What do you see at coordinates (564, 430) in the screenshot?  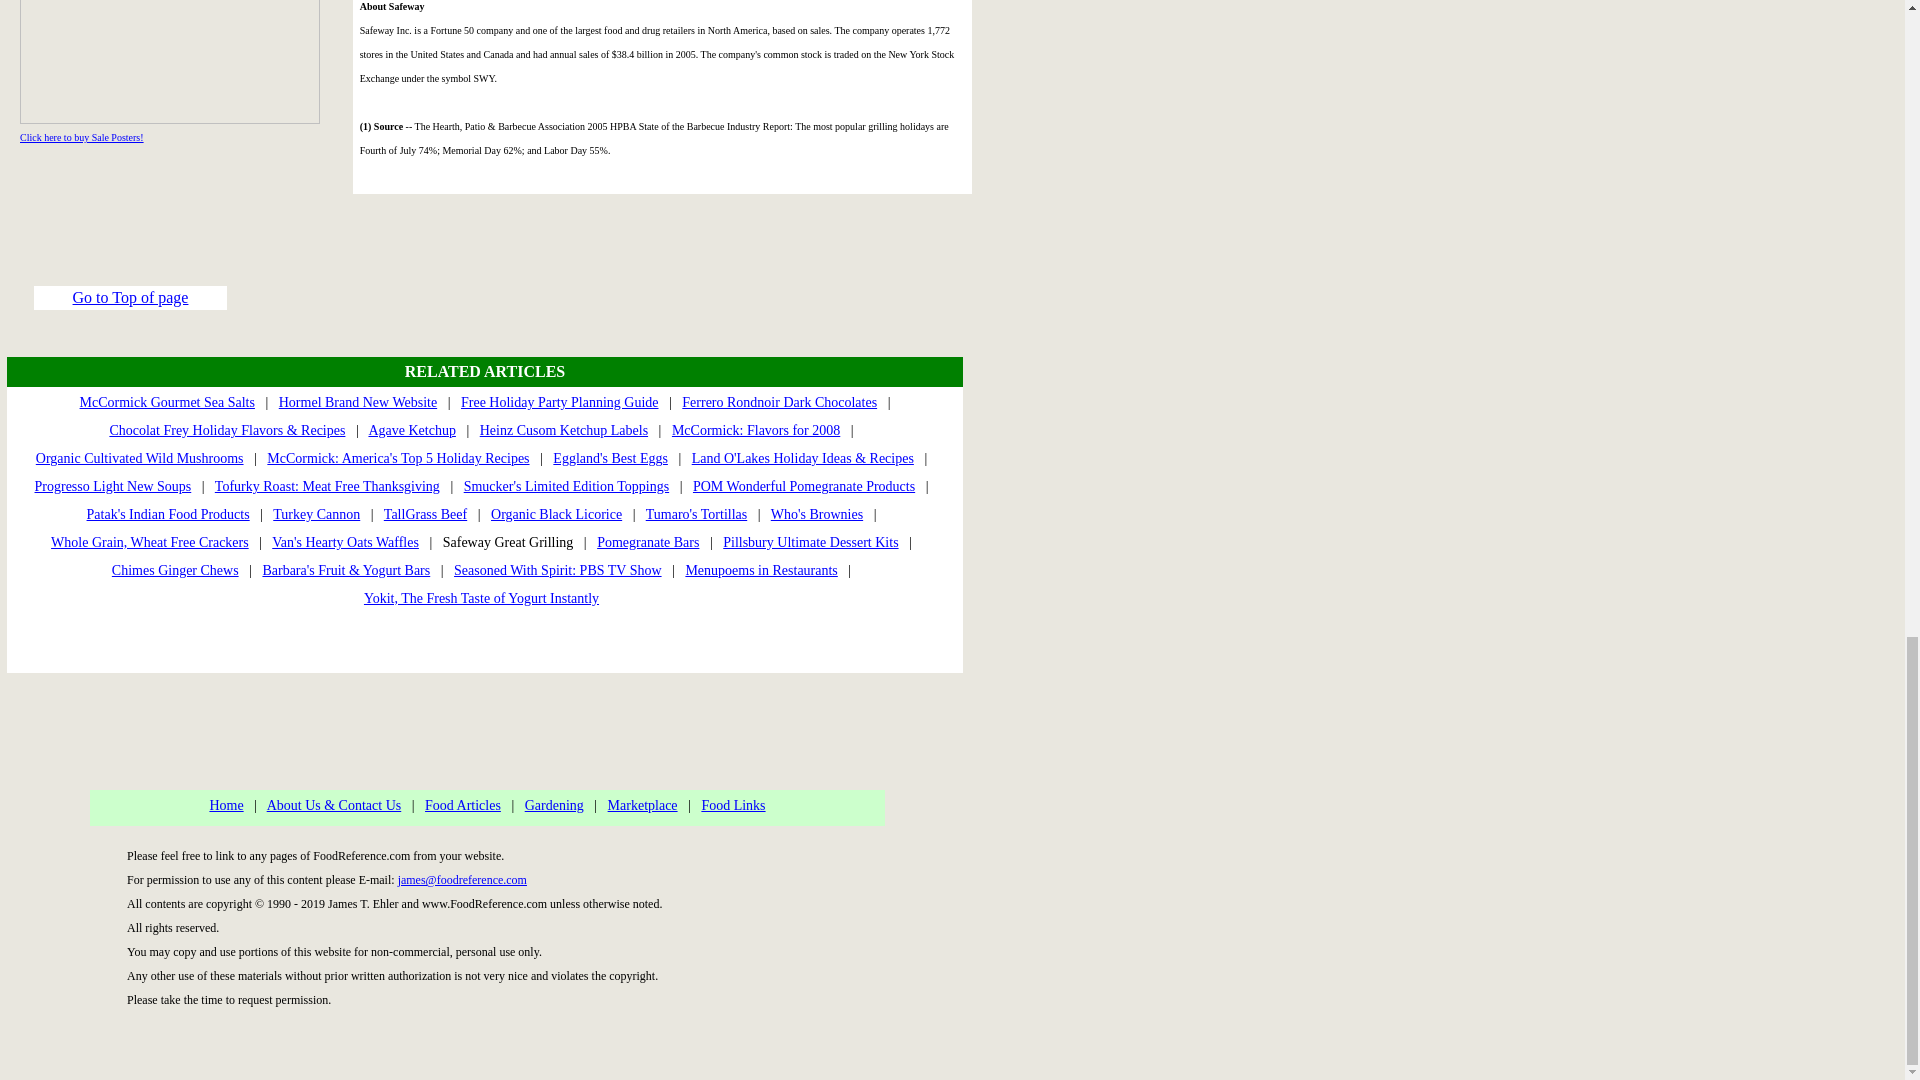 I see `Heinz Cusom Ketchup Labels` at bounding box center [564, 430].